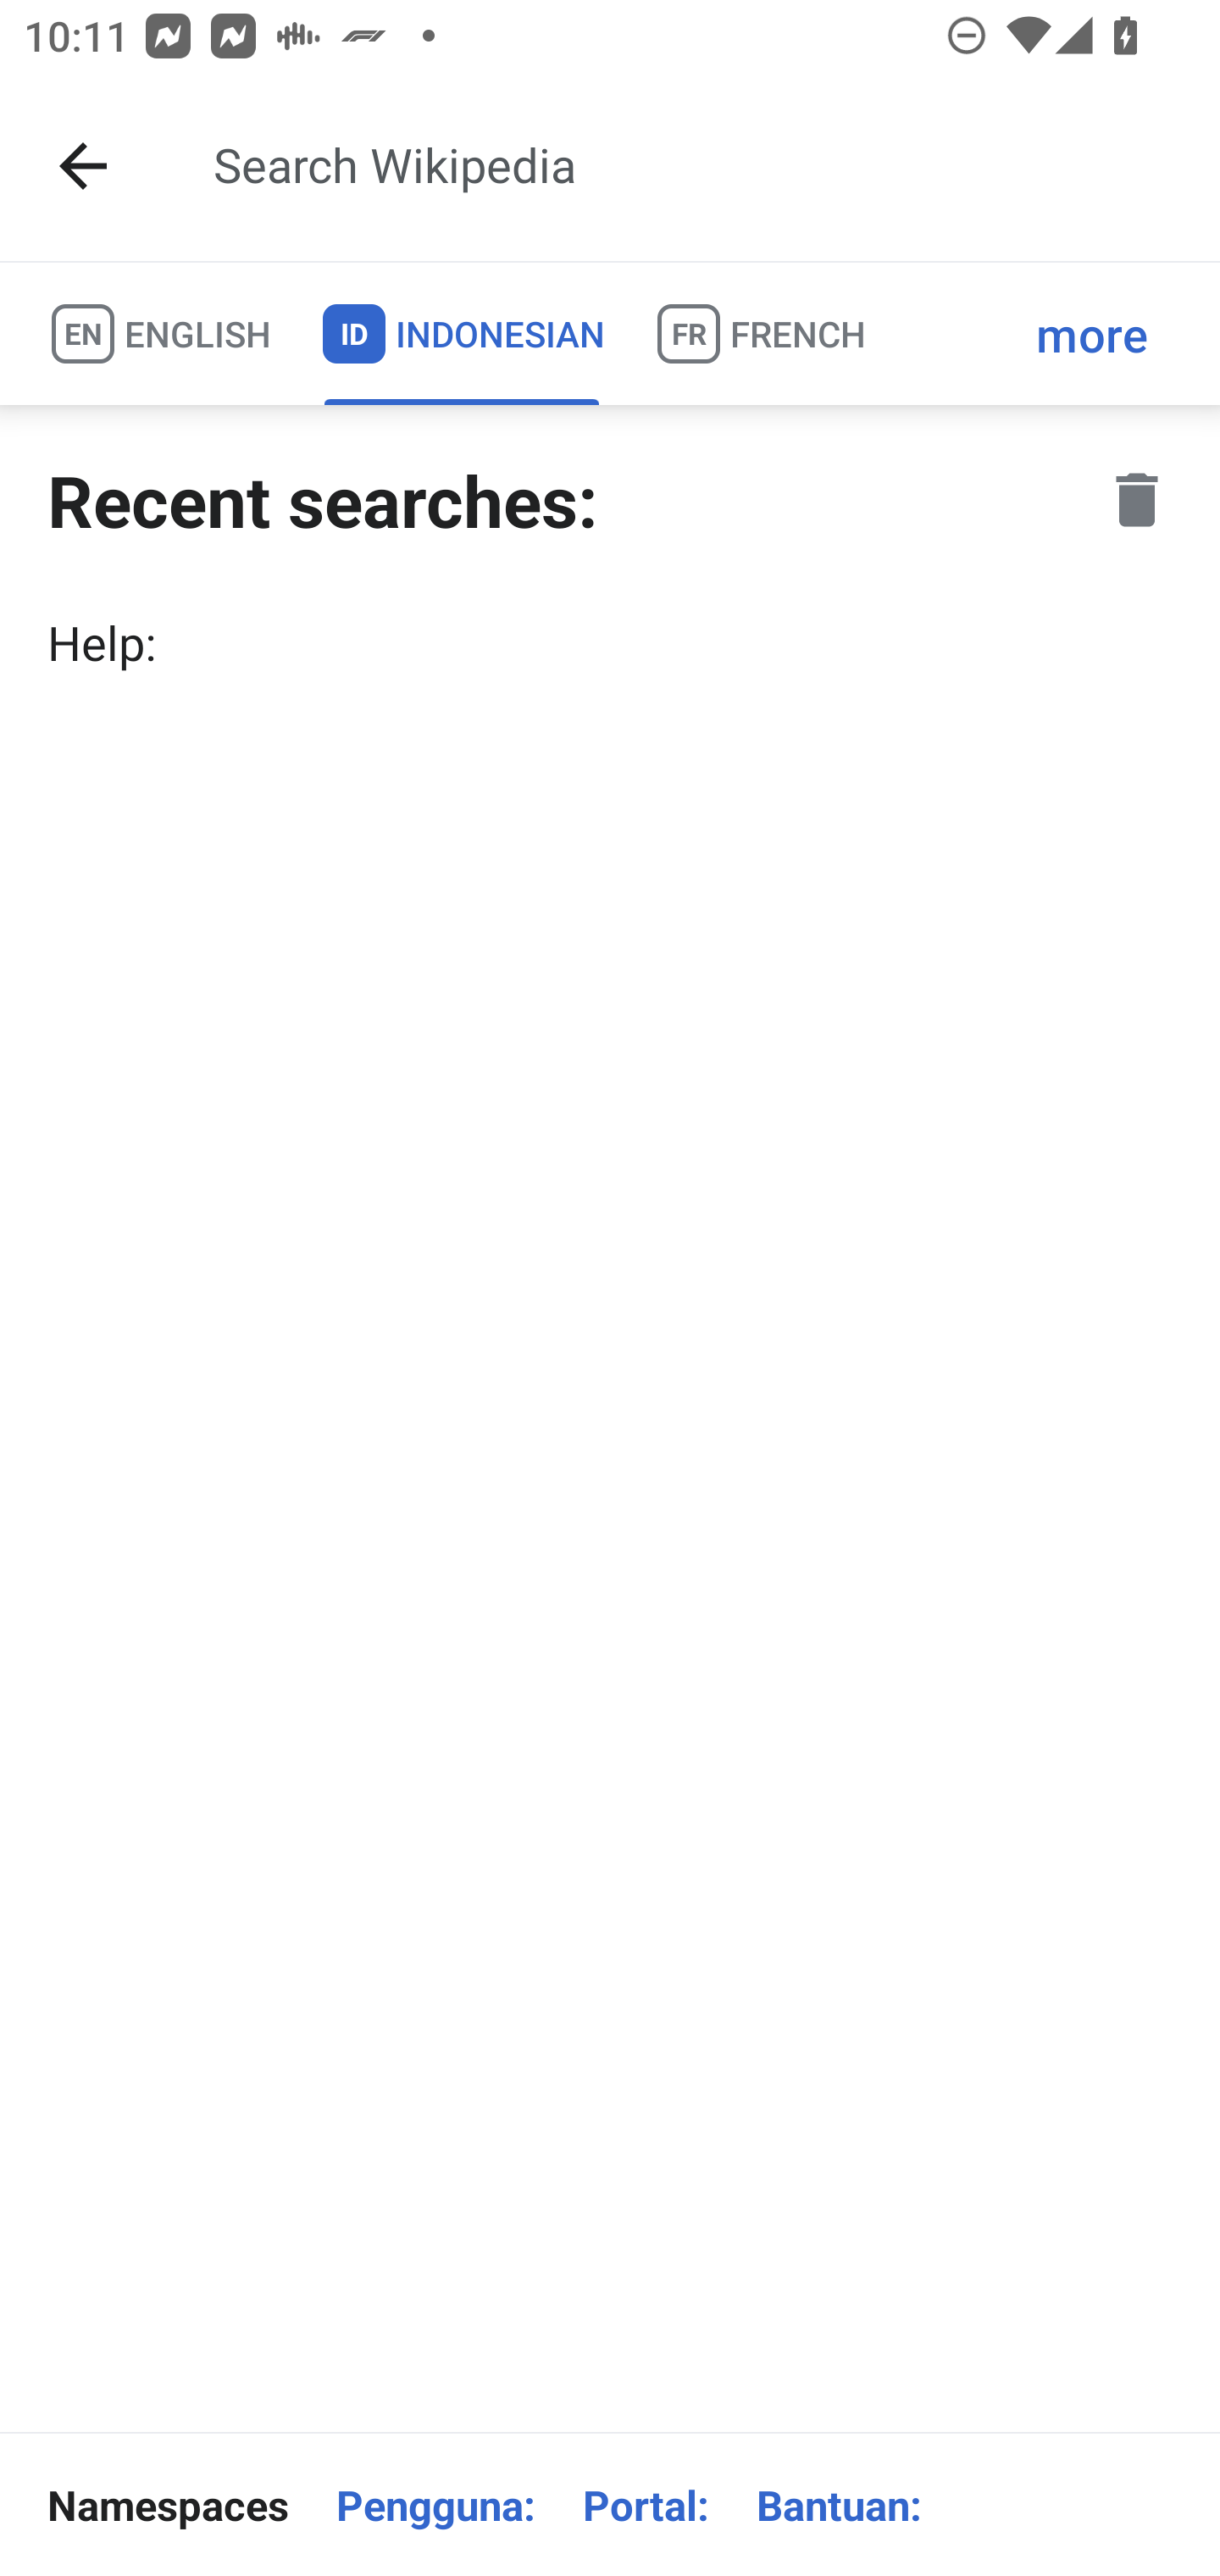 This screenshot has height=2576, width=1220. Describe the element at coordinates (839, 2505) in the screenshot. I see `Bantuan:` at that location.